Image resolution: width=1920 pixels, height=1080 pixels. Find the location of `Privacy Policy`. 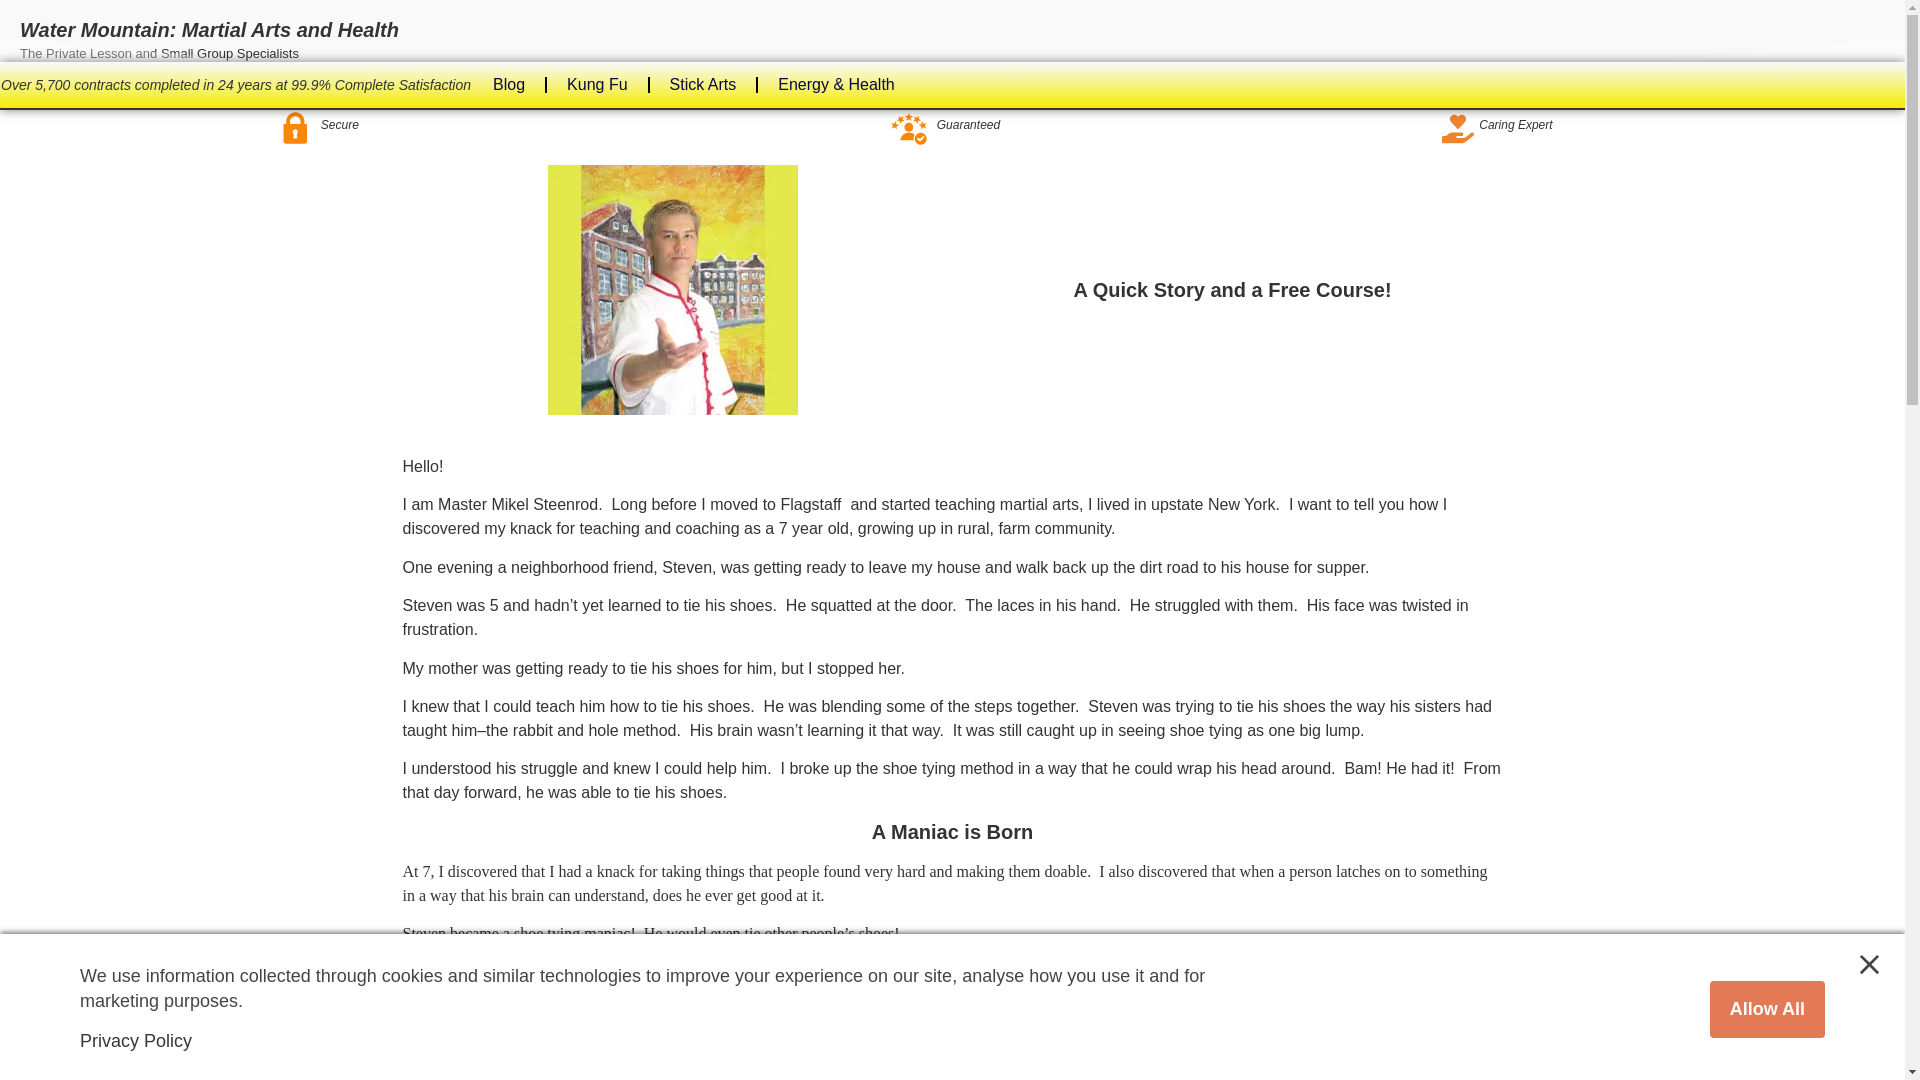

Privacy Policy is located at coordinates (136, 1040).